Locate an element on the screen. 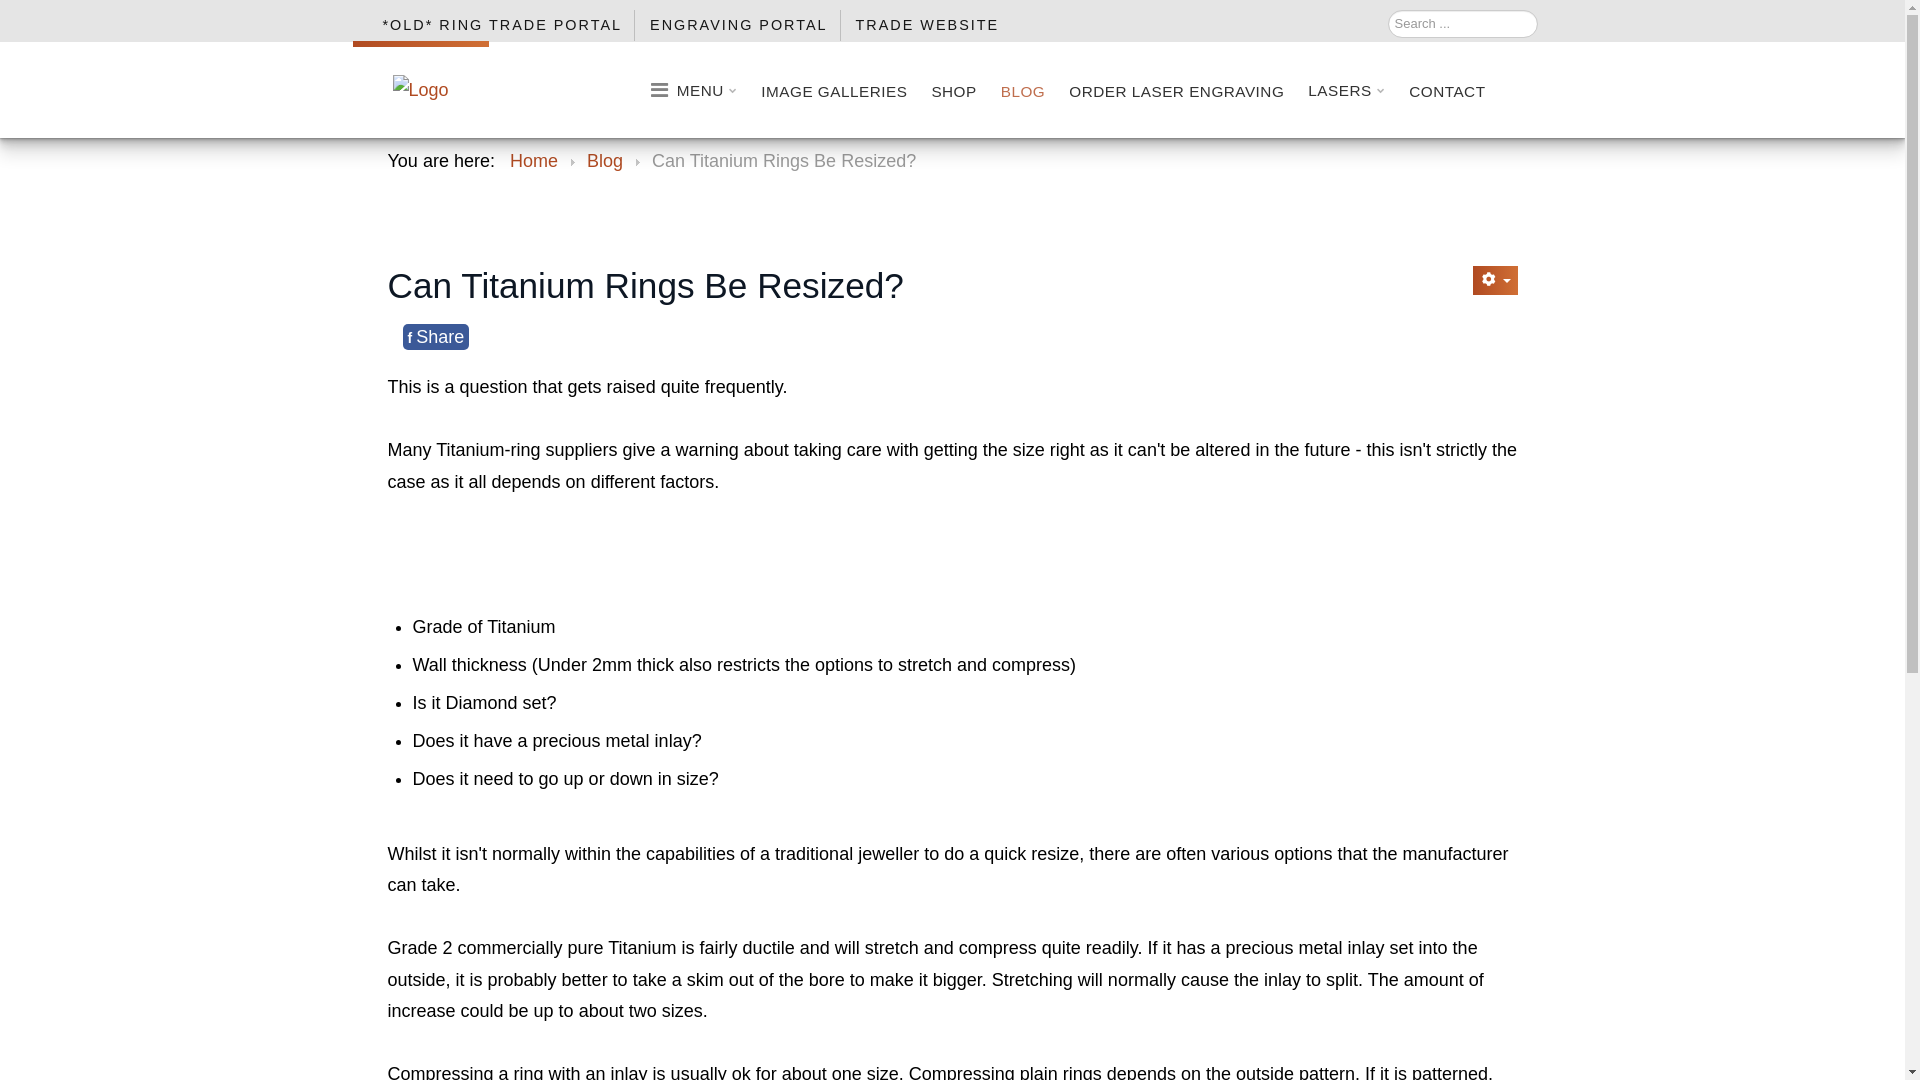 This screenshot has width=1920, height=1080. SHOP is located at coordinates (954, 90).